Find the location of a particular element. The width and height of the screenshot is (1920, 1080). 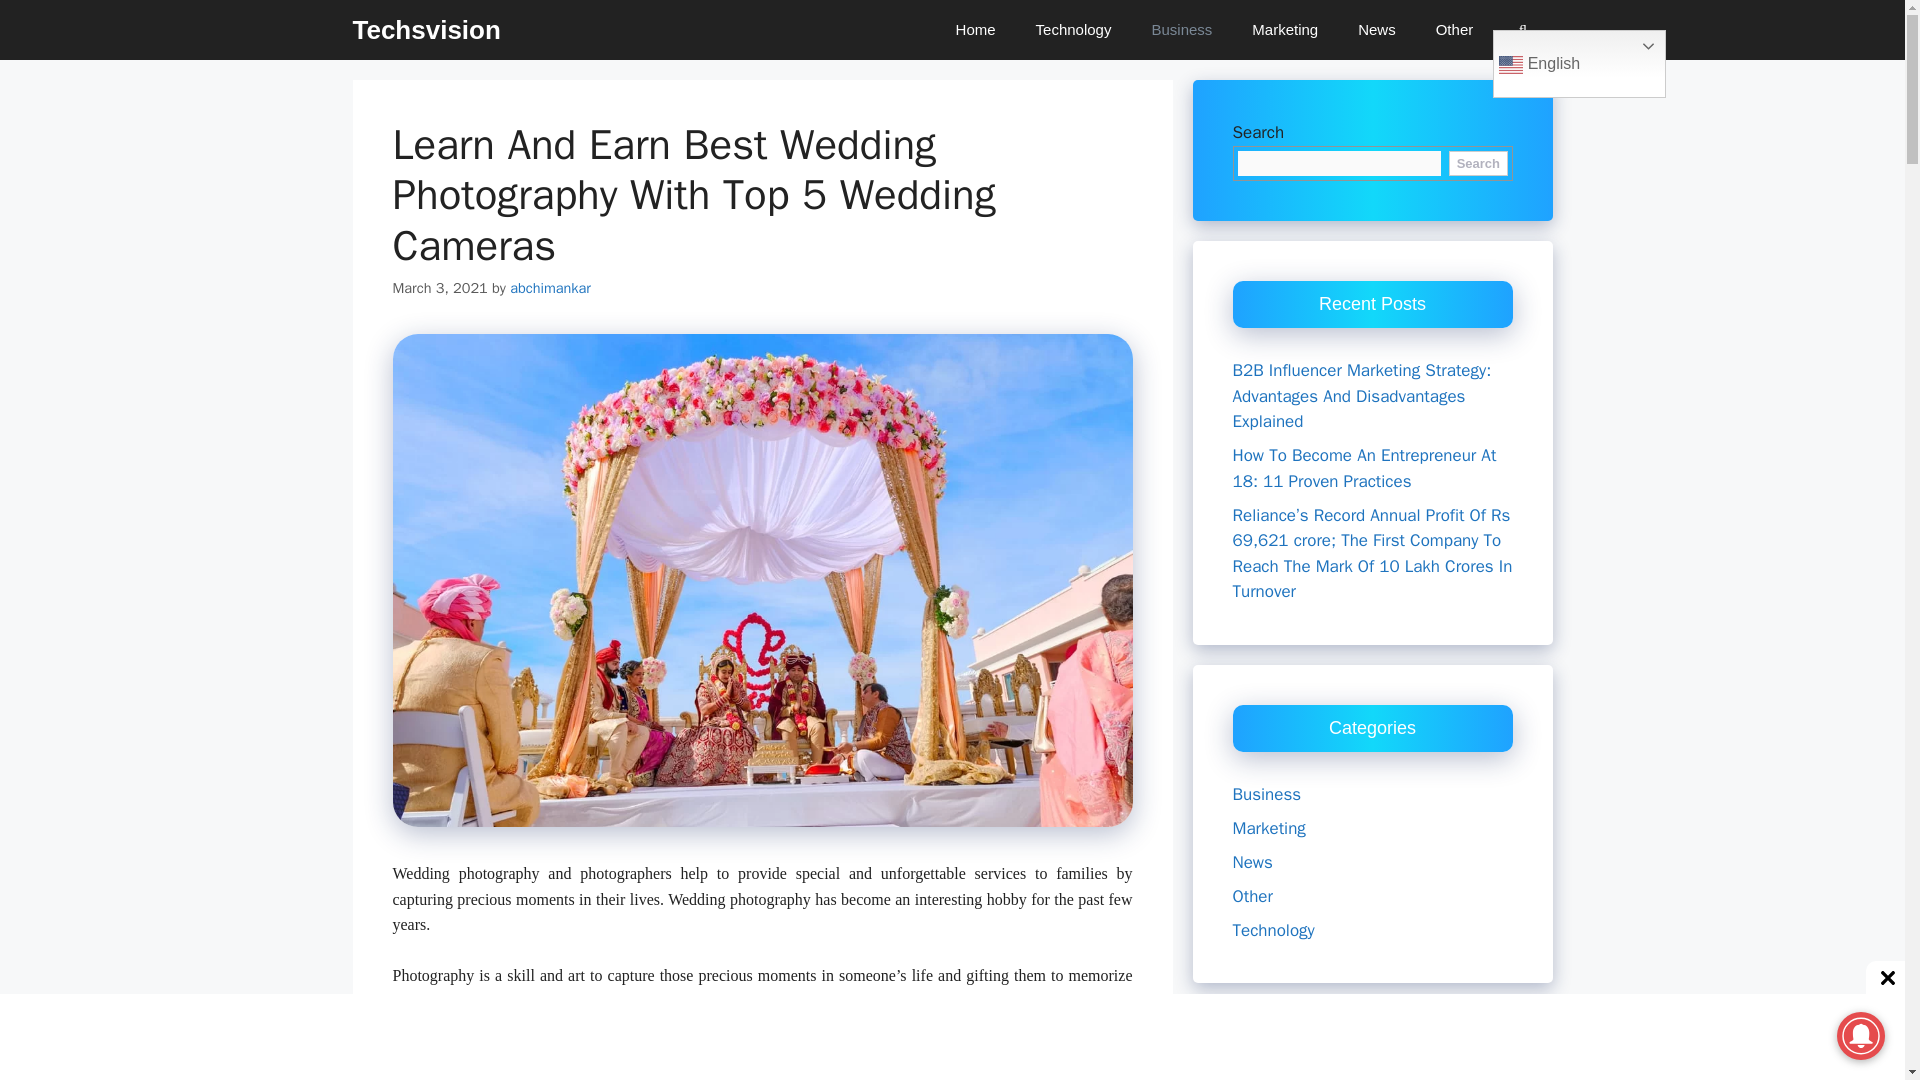

Technology is located at coordinates (1074, 30).